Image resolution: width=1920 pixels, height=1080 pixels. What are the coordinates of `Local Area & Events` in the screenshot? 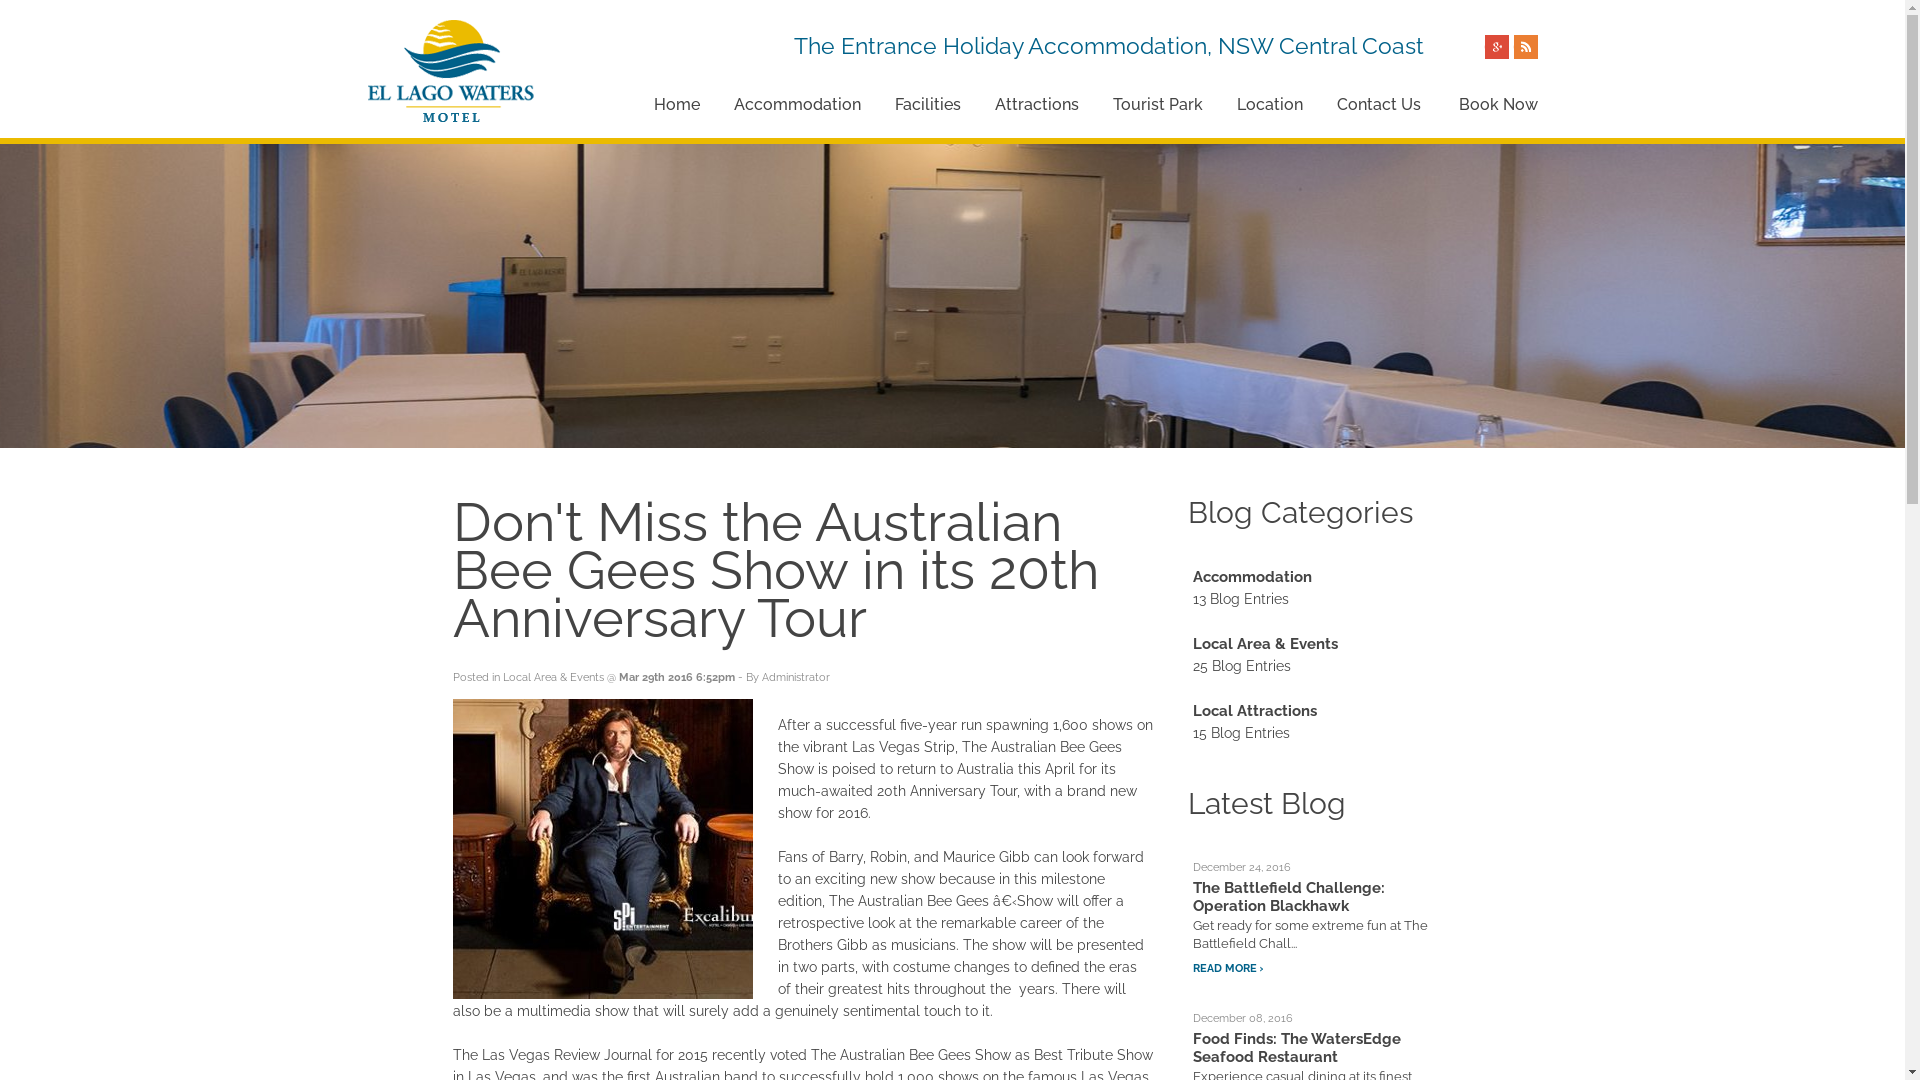 It's located at (1264, 644).